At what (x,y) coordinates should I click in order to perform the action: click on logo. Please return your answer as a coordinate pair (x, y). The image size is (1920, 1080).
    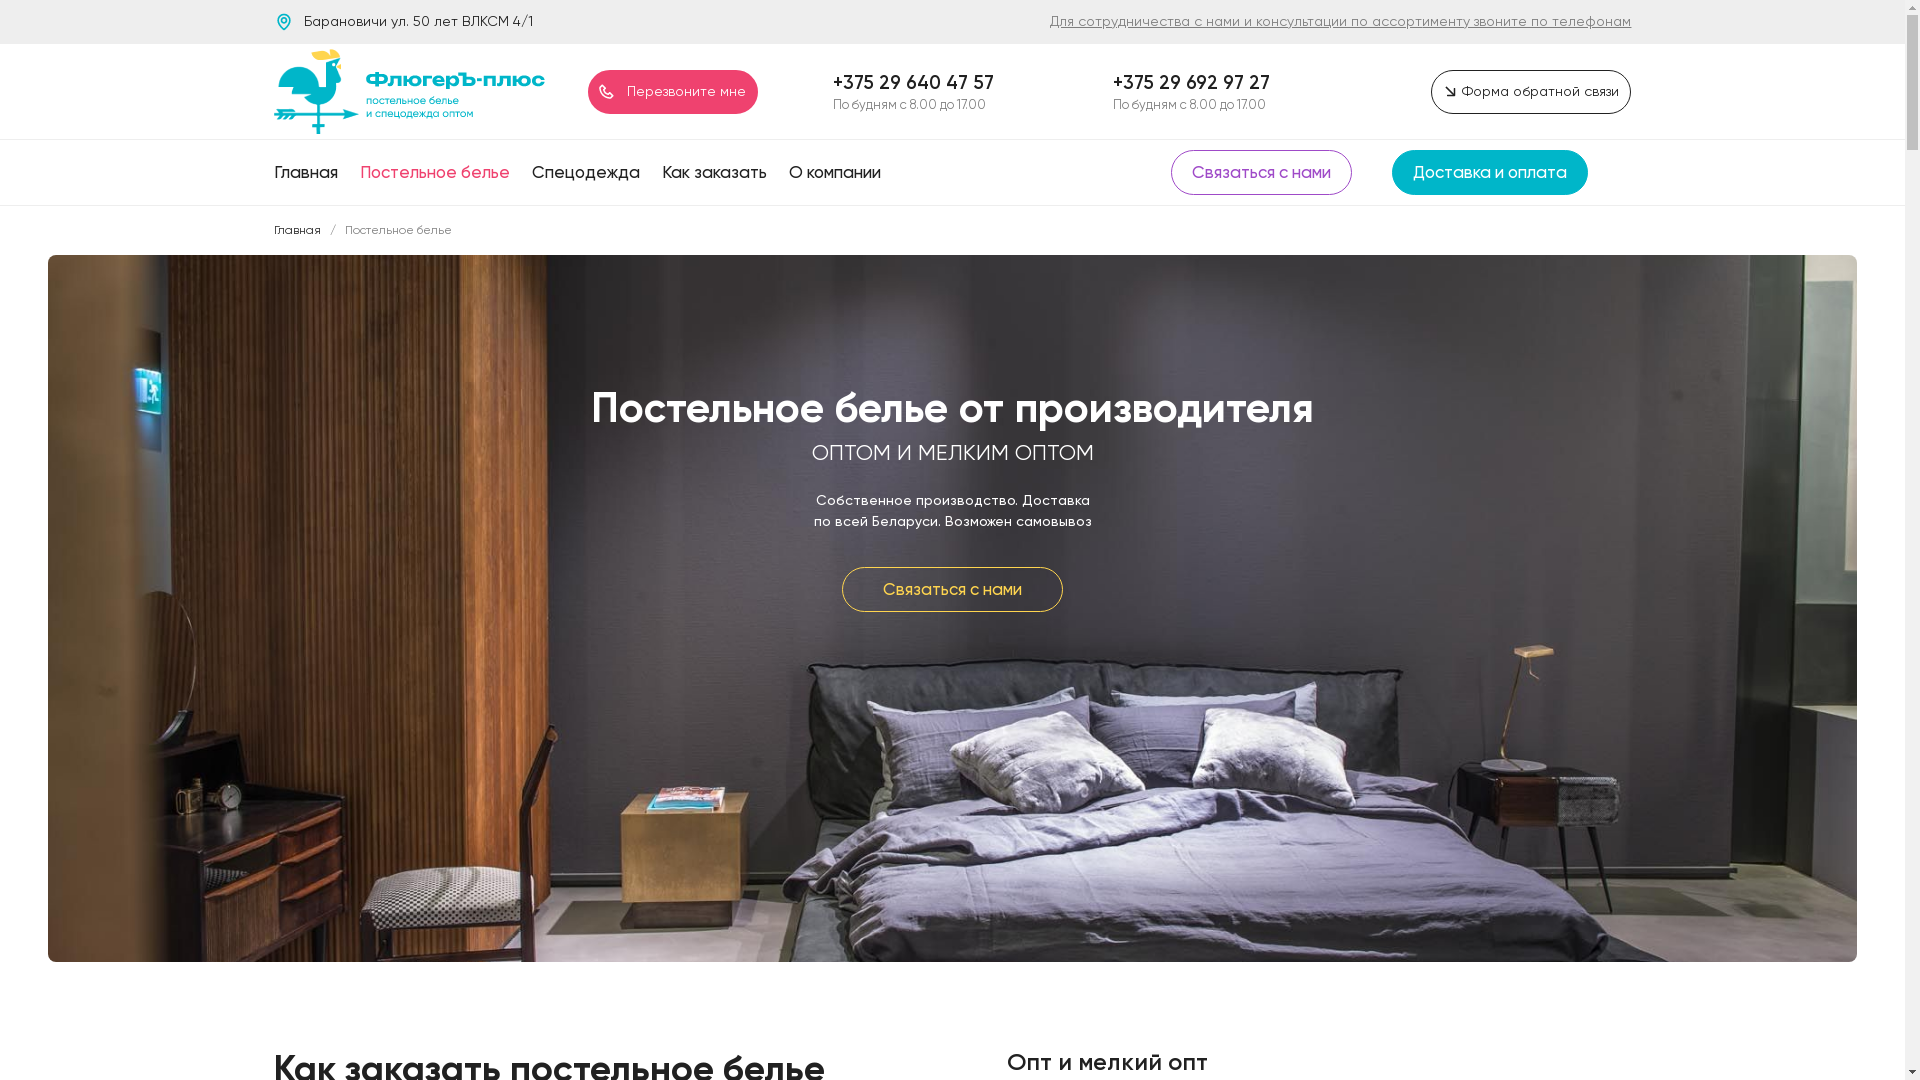
    Looking at the image, I should click on (410, 92).